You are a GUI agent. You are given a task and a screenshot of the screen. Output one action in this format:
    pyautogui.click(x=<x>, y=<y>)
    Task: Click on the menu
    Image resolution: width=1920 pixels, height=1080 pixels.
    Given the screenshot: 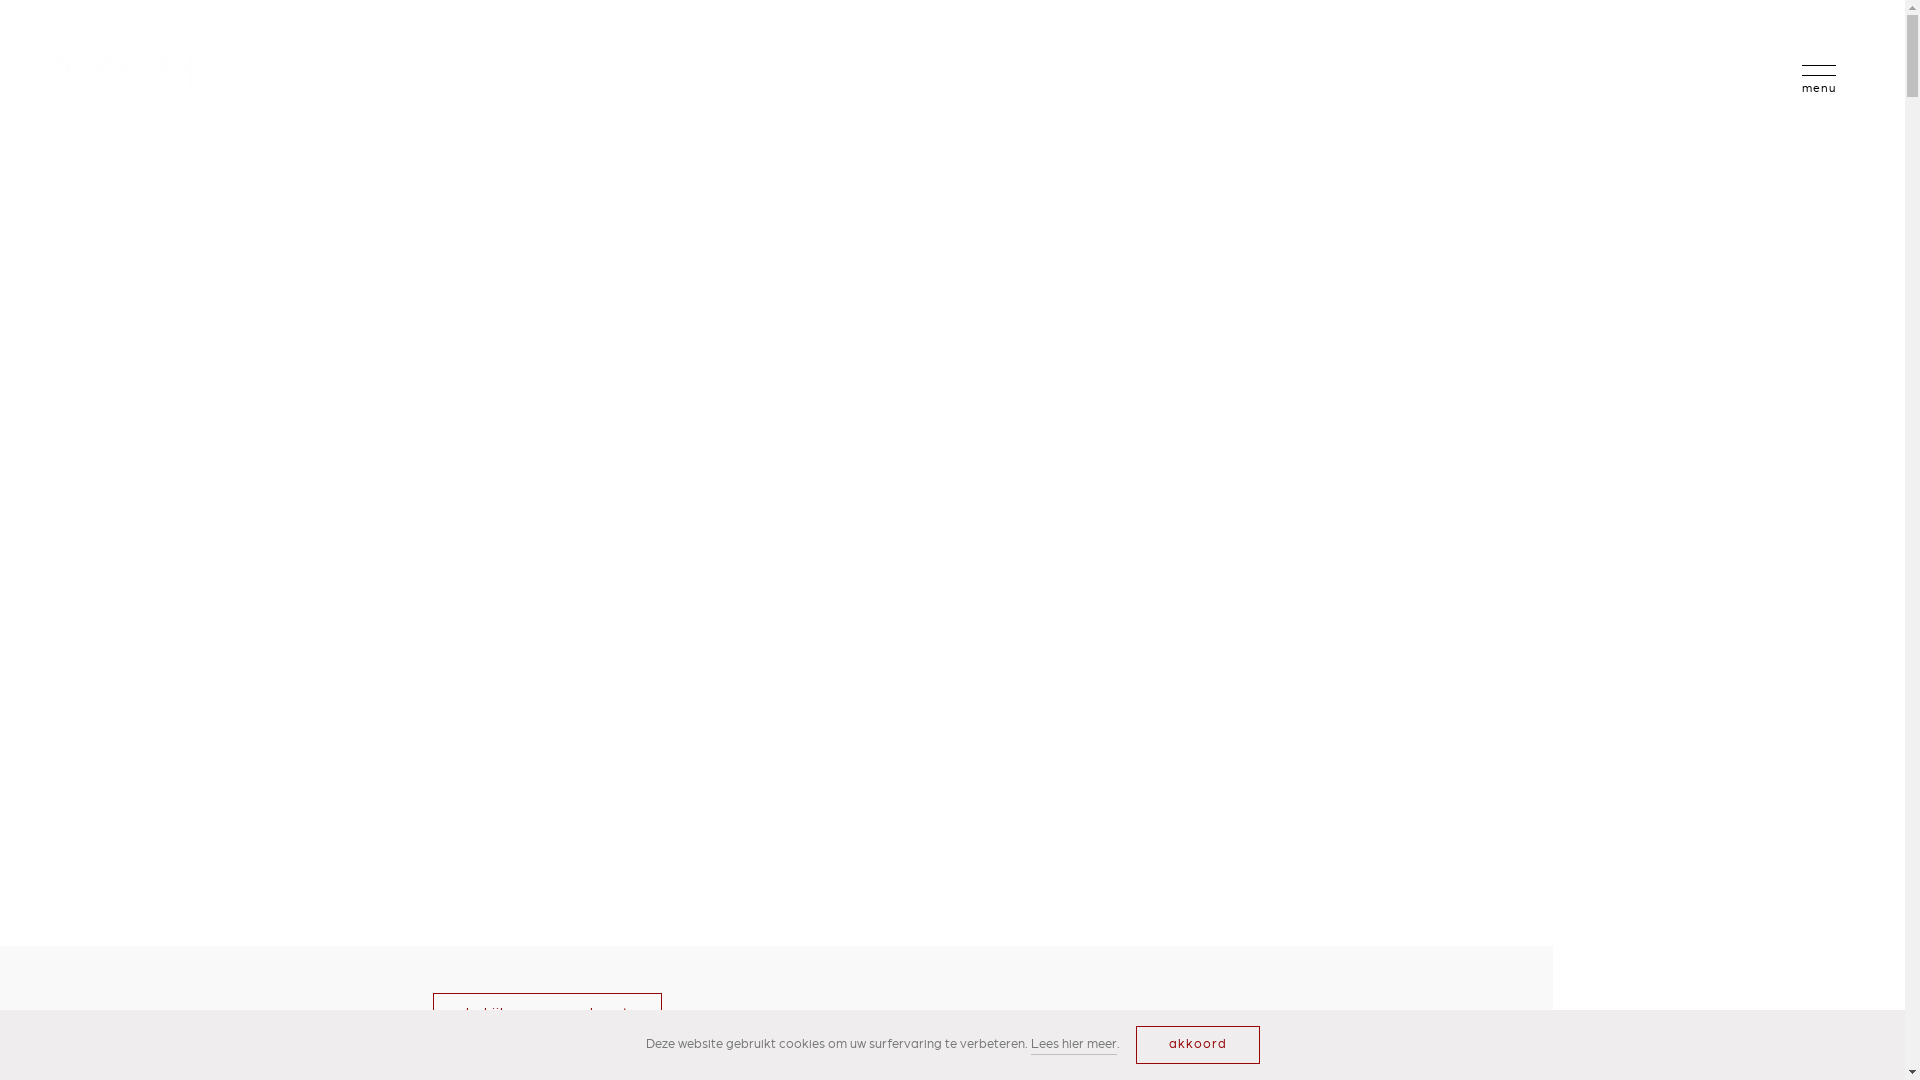 What is the action you would take?
    pyautogui.click(x=1819, y=78)
    